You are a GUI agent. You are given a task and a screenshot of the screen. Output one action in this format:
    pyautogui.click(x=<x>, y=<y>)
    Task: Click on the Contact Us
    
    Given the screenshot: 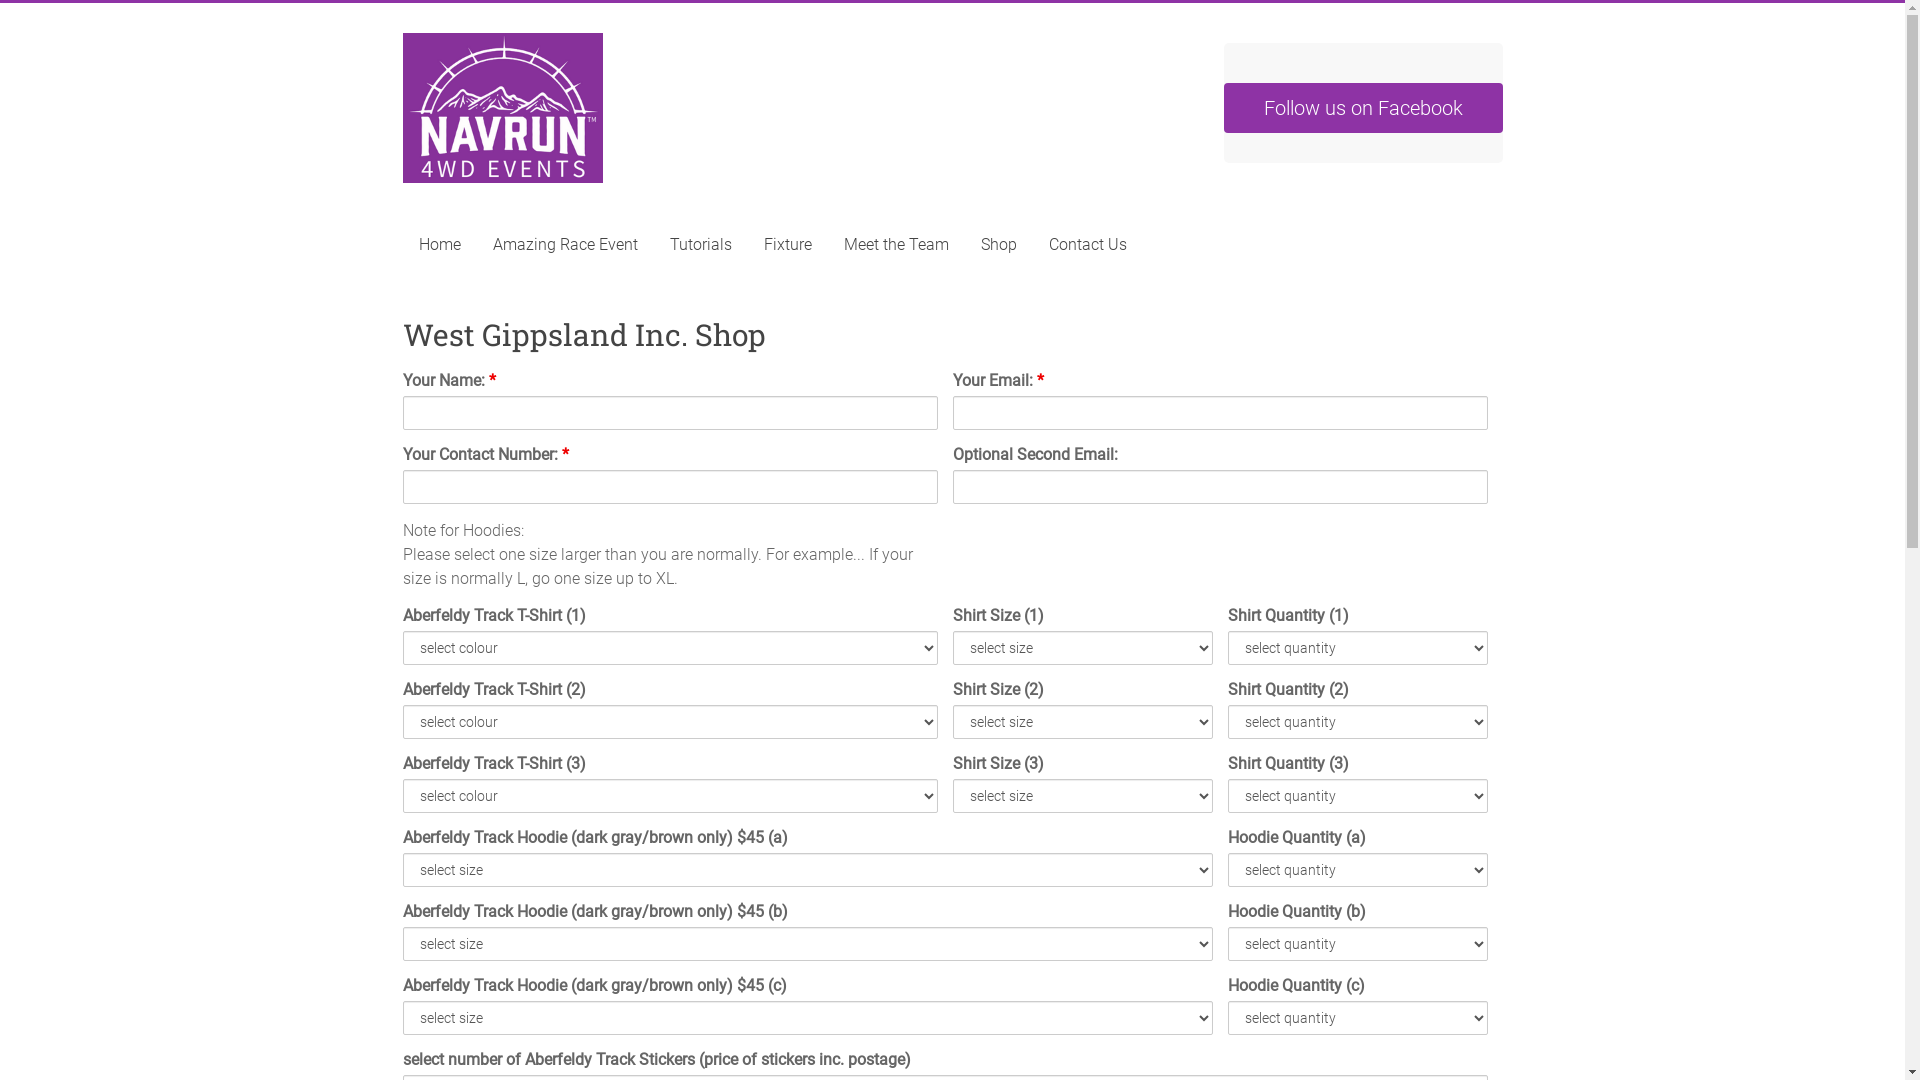 What is the action you would take?
    pyautogui.click(x=1087, y=245)
    